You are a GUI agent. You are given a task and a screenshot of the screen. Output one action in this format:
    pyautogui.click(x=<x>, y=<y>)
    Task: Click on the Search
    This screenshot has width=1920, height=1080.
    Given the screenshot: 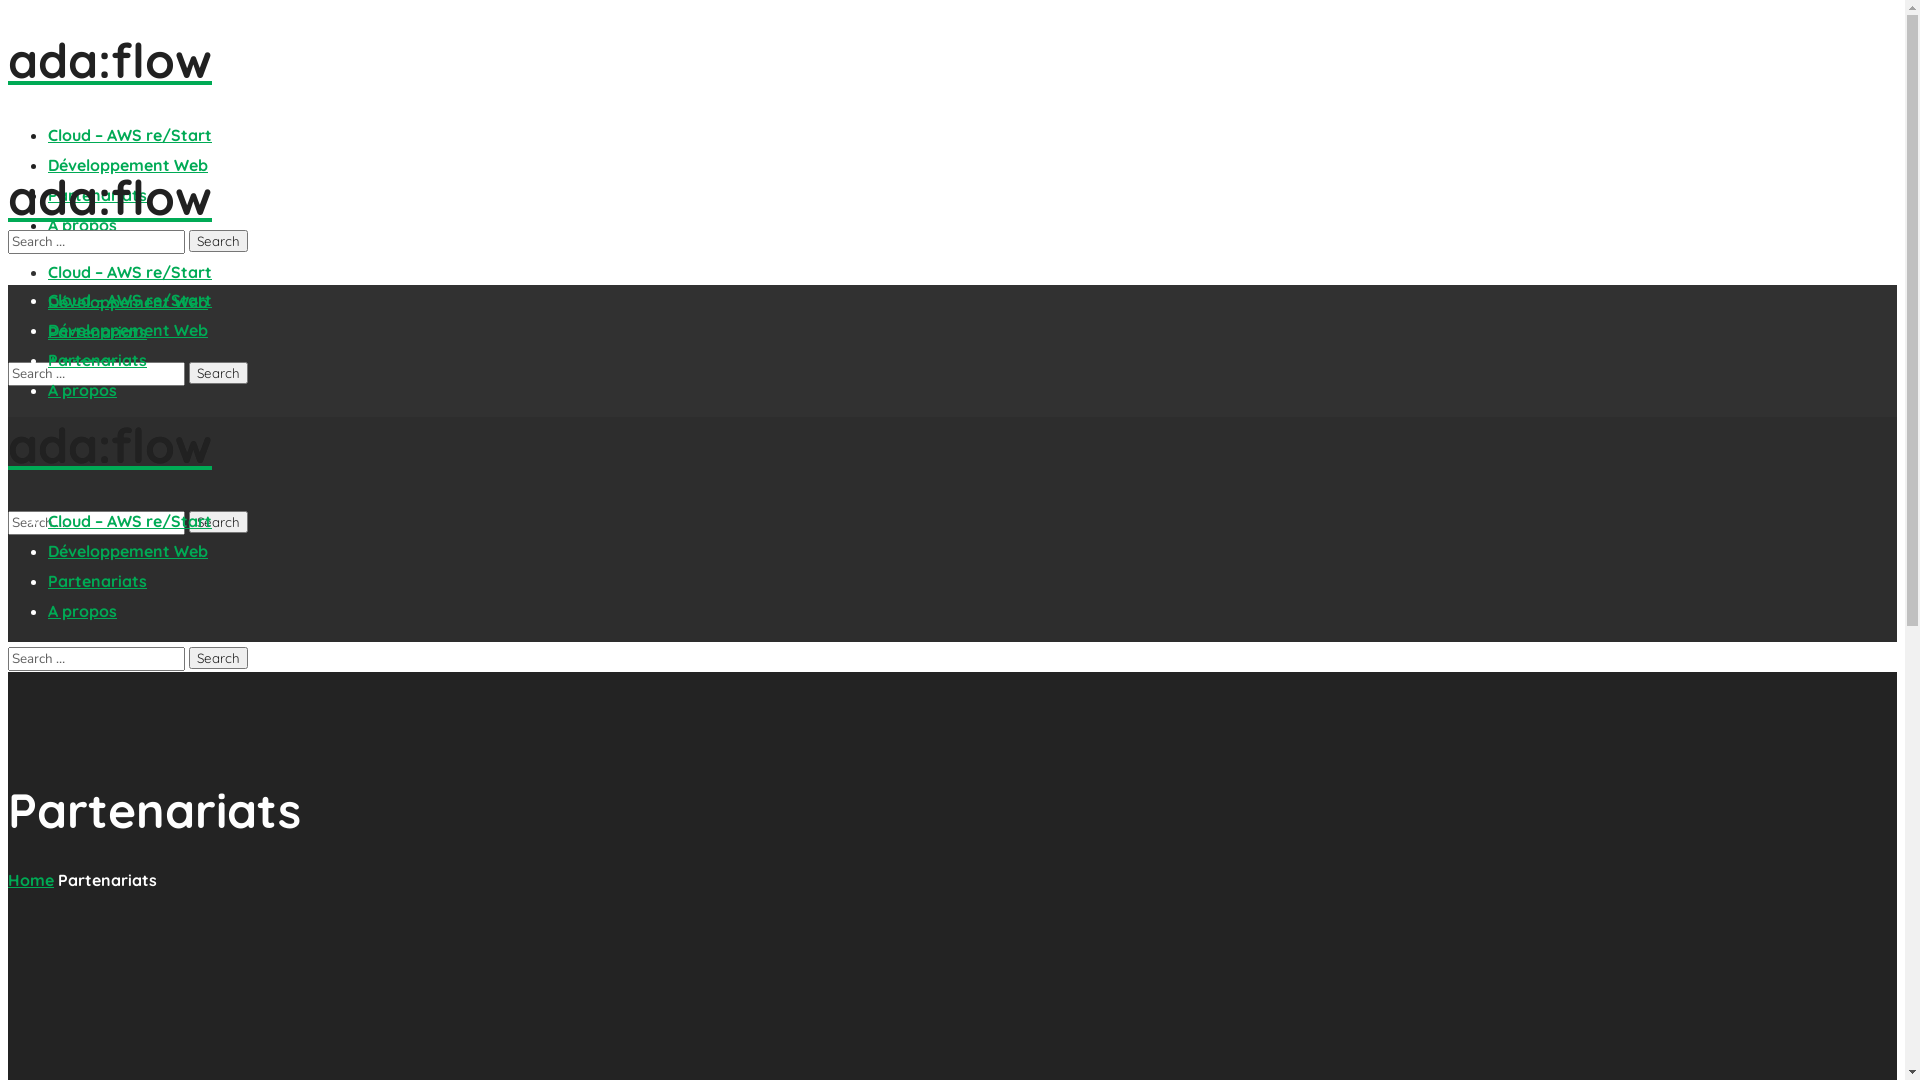 What is the action you would take?
    pyautogui.click(x=218, y=373)
    